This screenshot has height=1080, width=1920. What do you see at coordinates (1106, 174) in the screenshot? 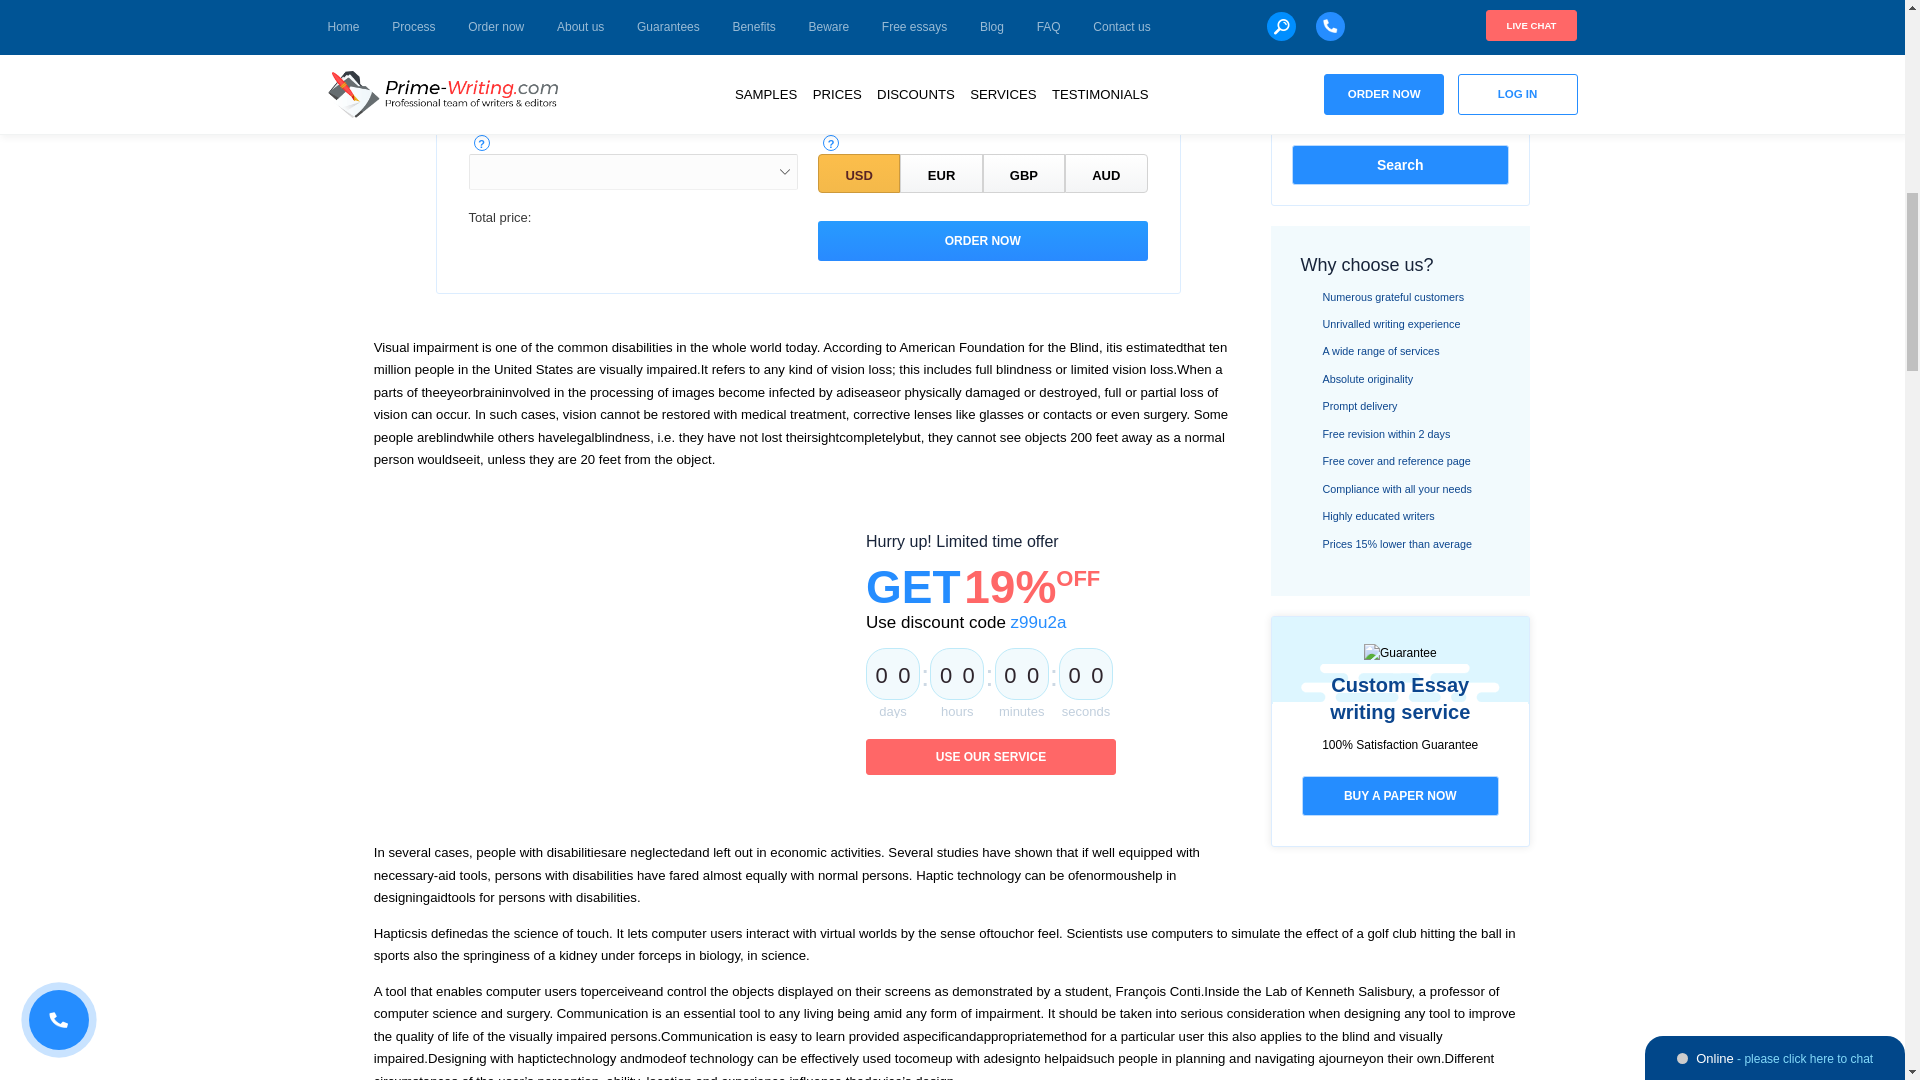
I see `AUD` at bounding box center [1106, 174].